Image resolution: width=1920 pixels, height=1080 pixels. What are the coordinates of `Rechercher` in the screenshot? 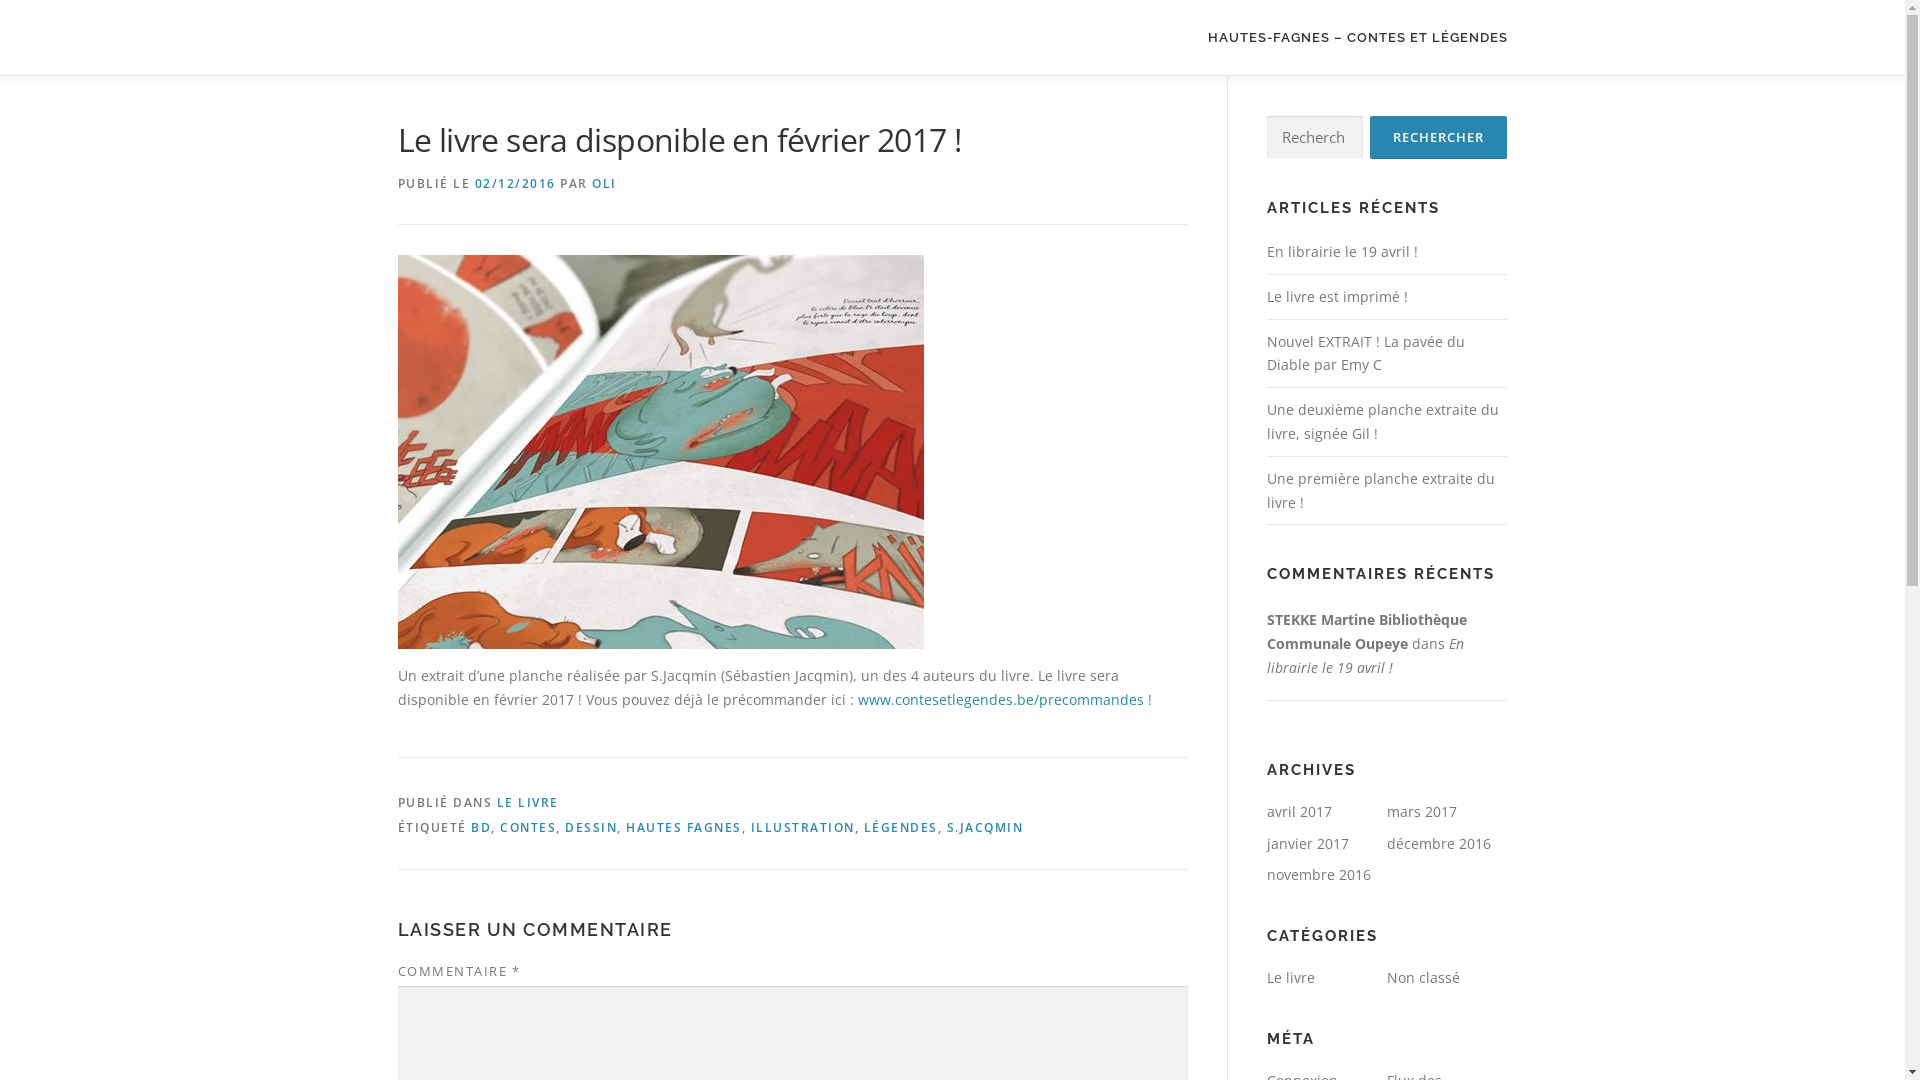 It's located at (1438, 138).